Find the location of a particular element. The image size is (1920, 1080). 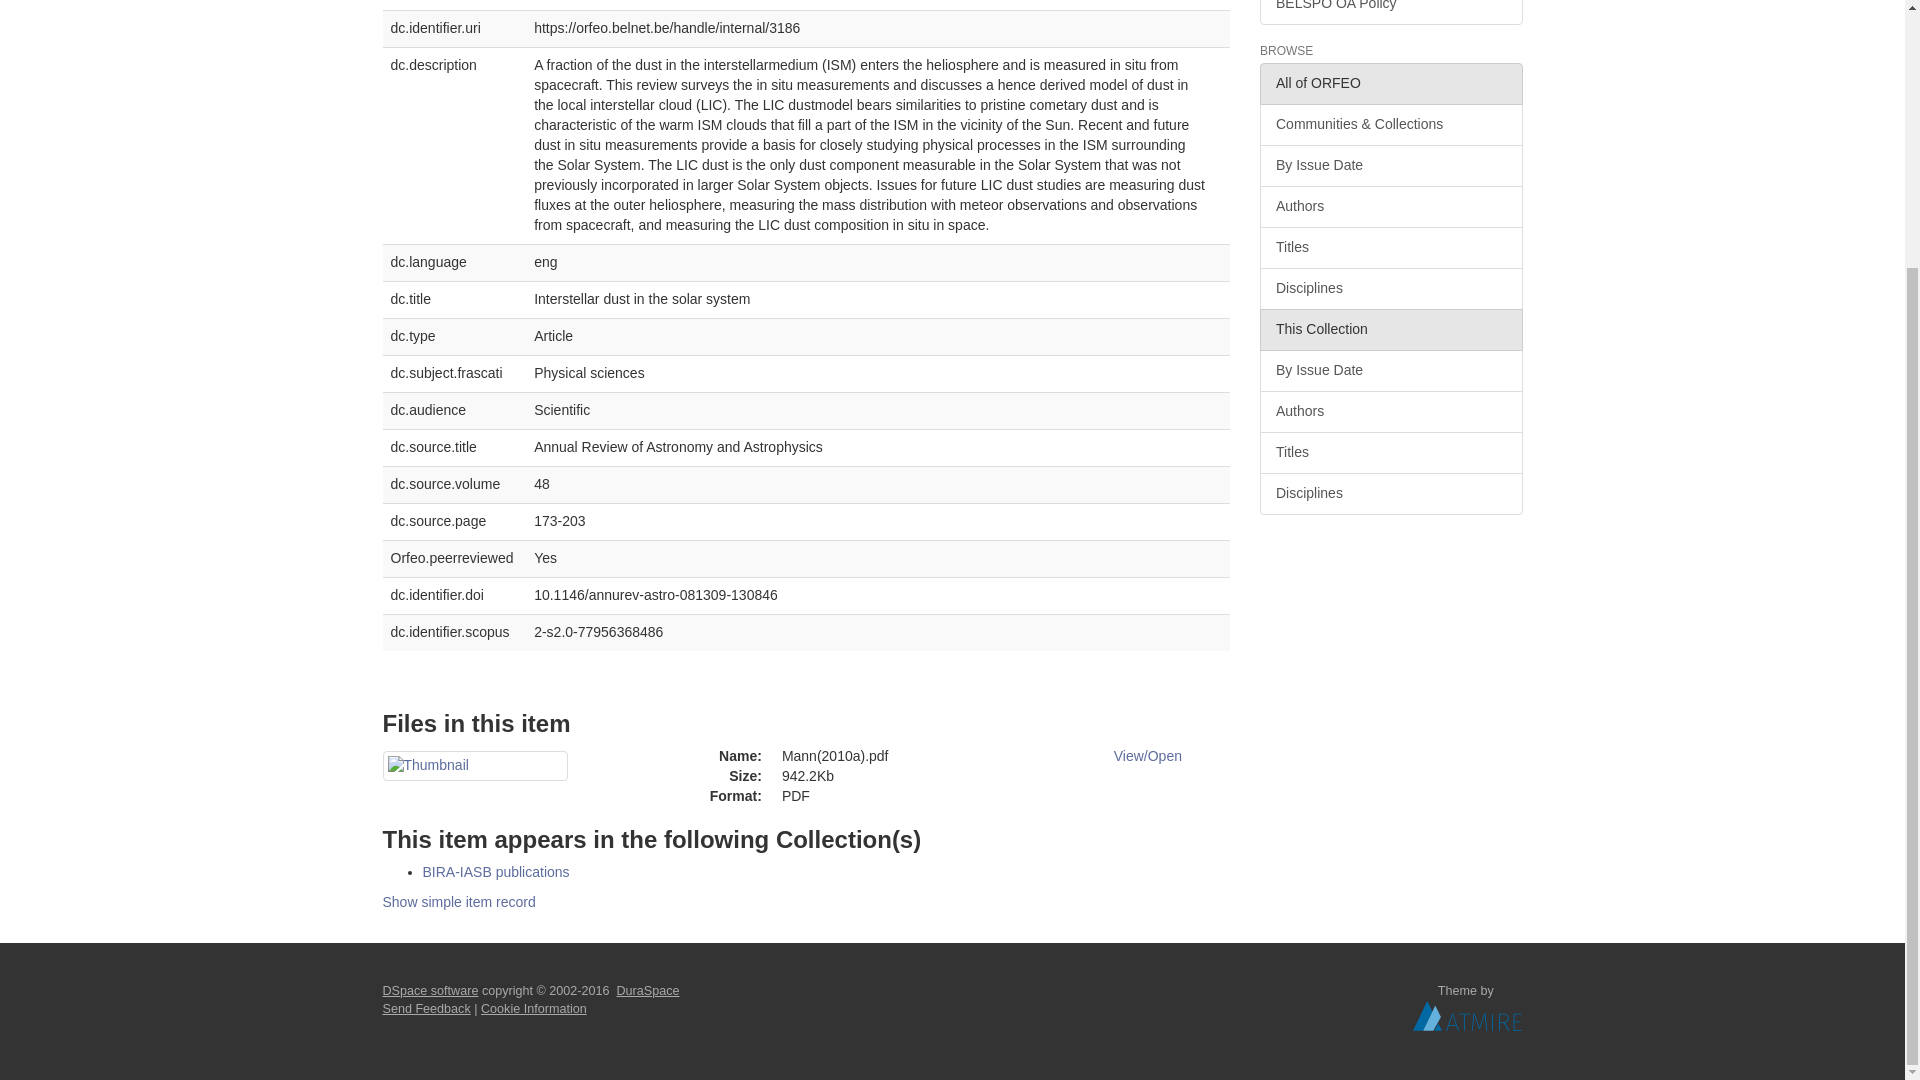

All of ORFEO is located at coordinates (1390, 83).